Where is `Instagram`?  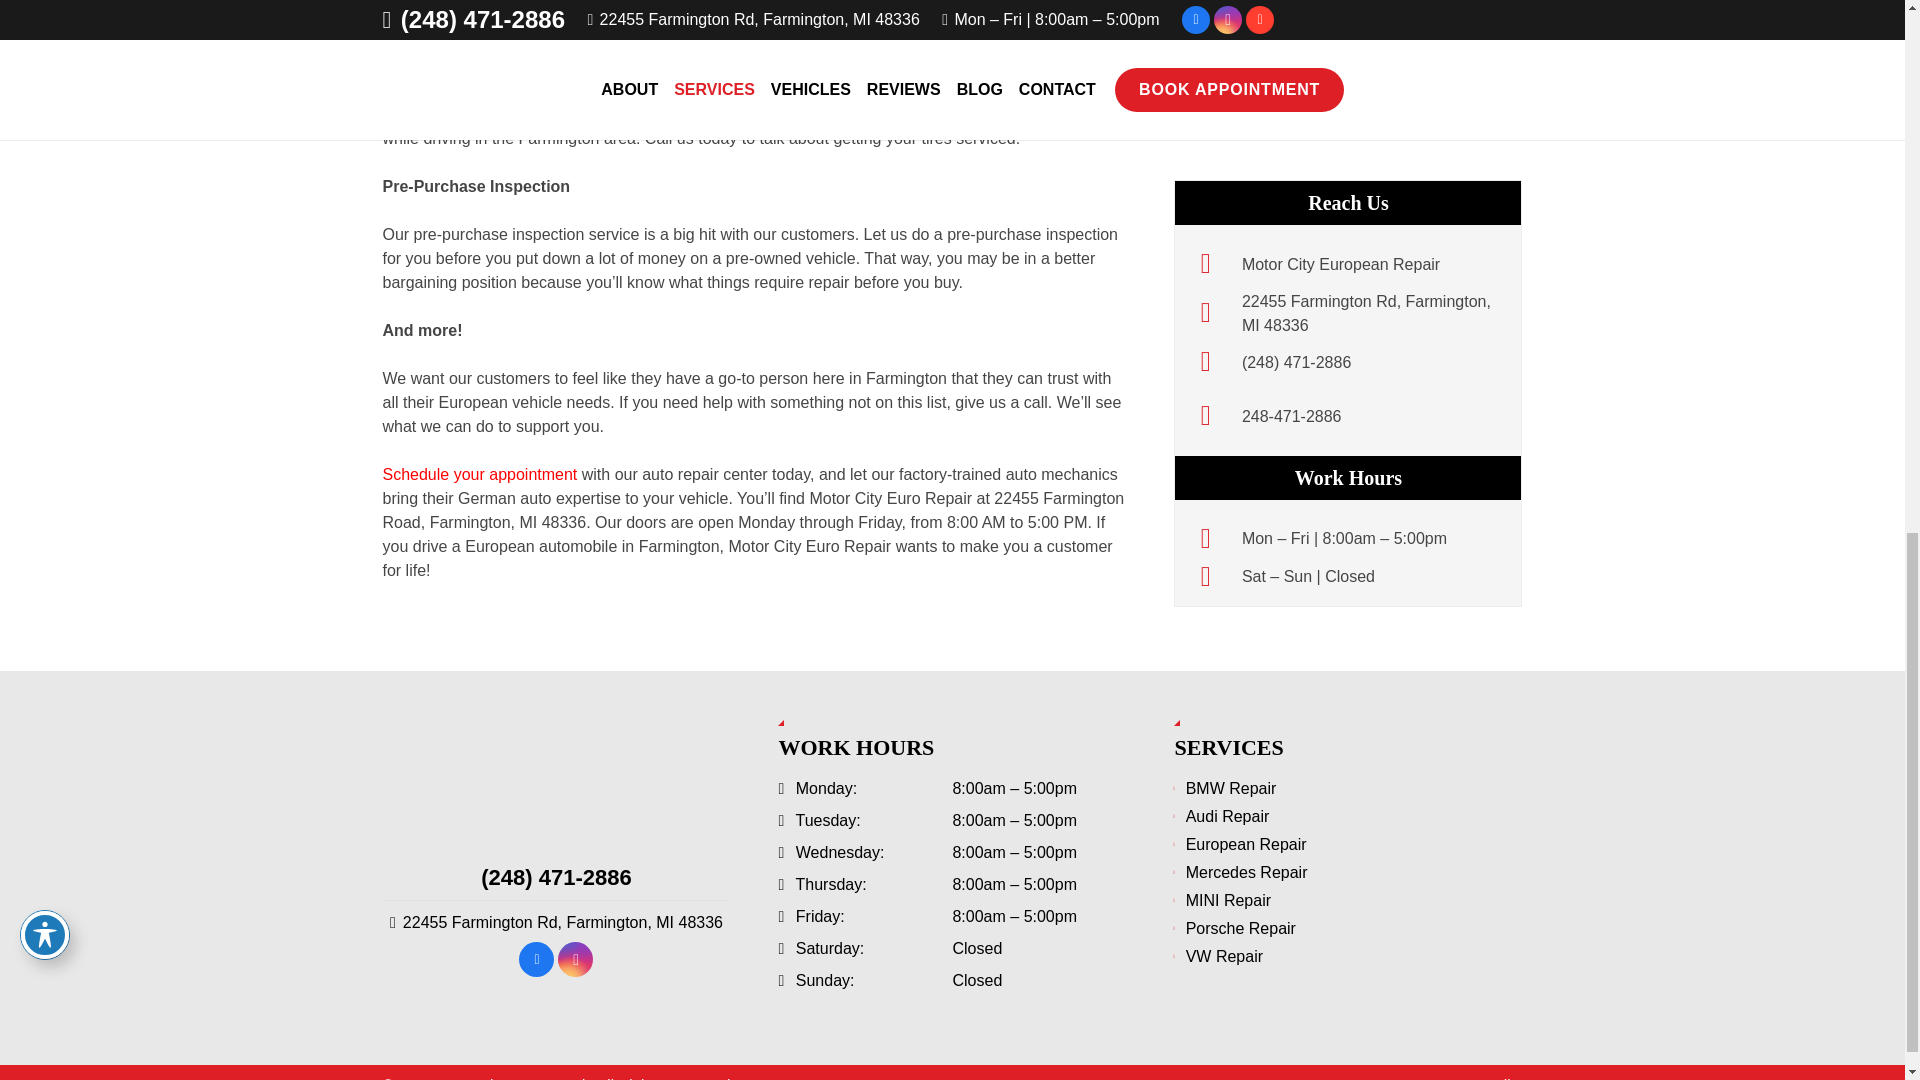 Instagram is located at coordinates (576, 959).